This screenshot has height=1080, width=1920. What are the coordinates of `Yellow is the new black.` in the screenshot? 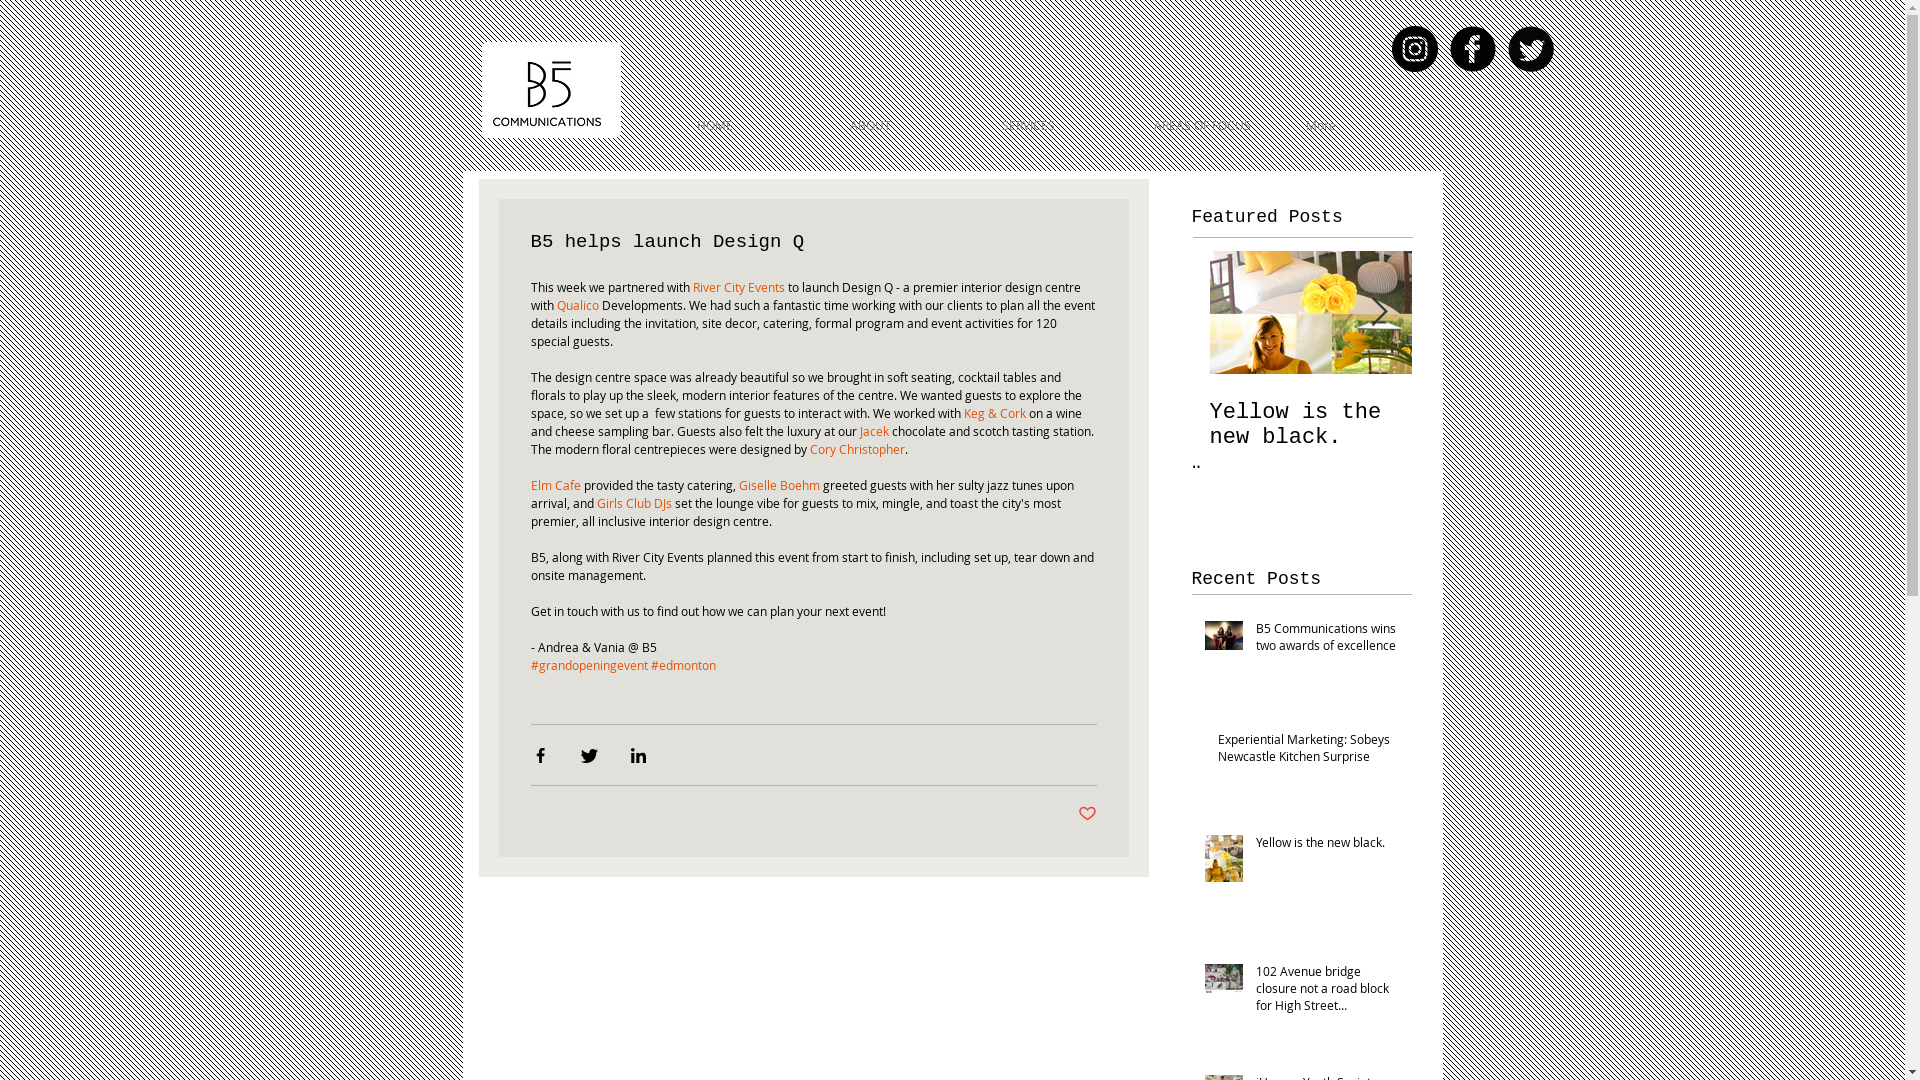 It's located at (1328, 846).